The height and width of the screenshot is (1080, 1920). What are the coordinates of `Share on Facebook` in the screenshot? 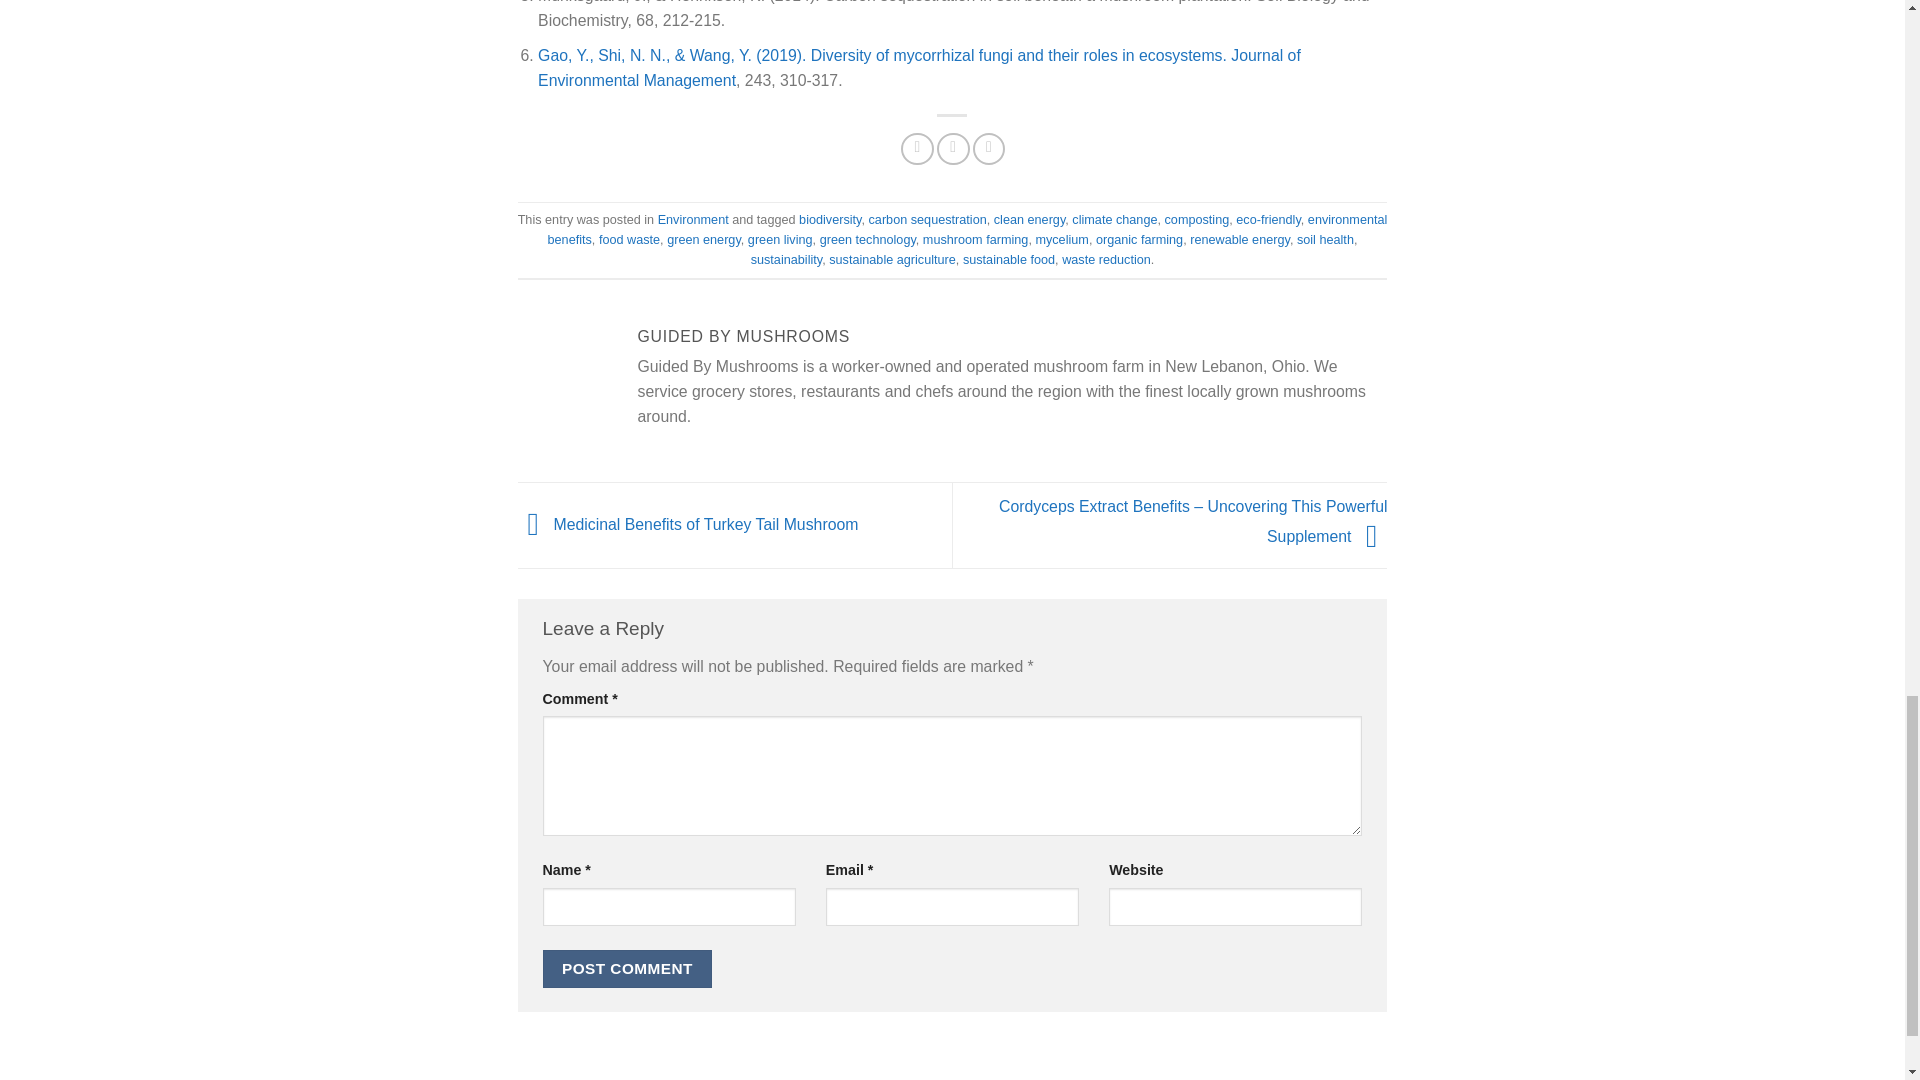 It's located at (916, 149).